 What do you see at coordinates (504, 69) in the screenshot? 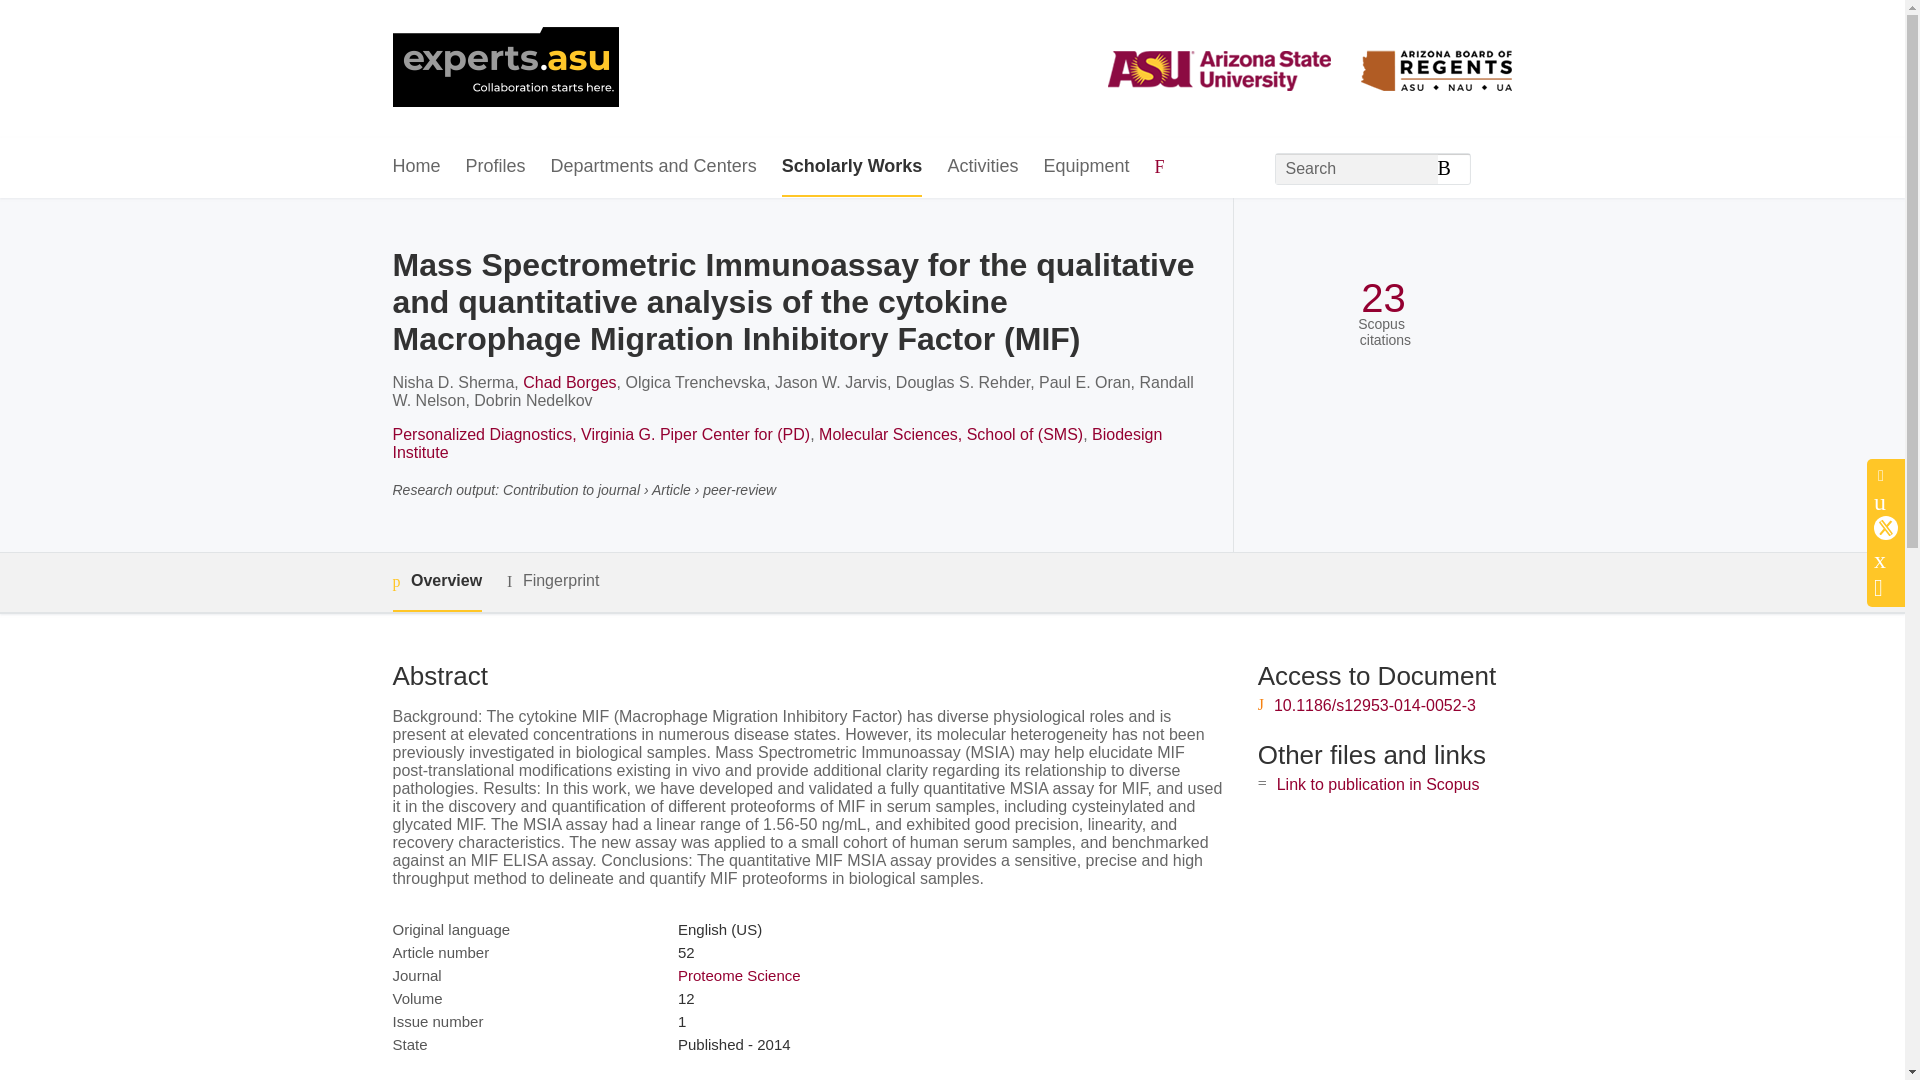
I see `Arizona State University Home` at bounding box center [504, 69].